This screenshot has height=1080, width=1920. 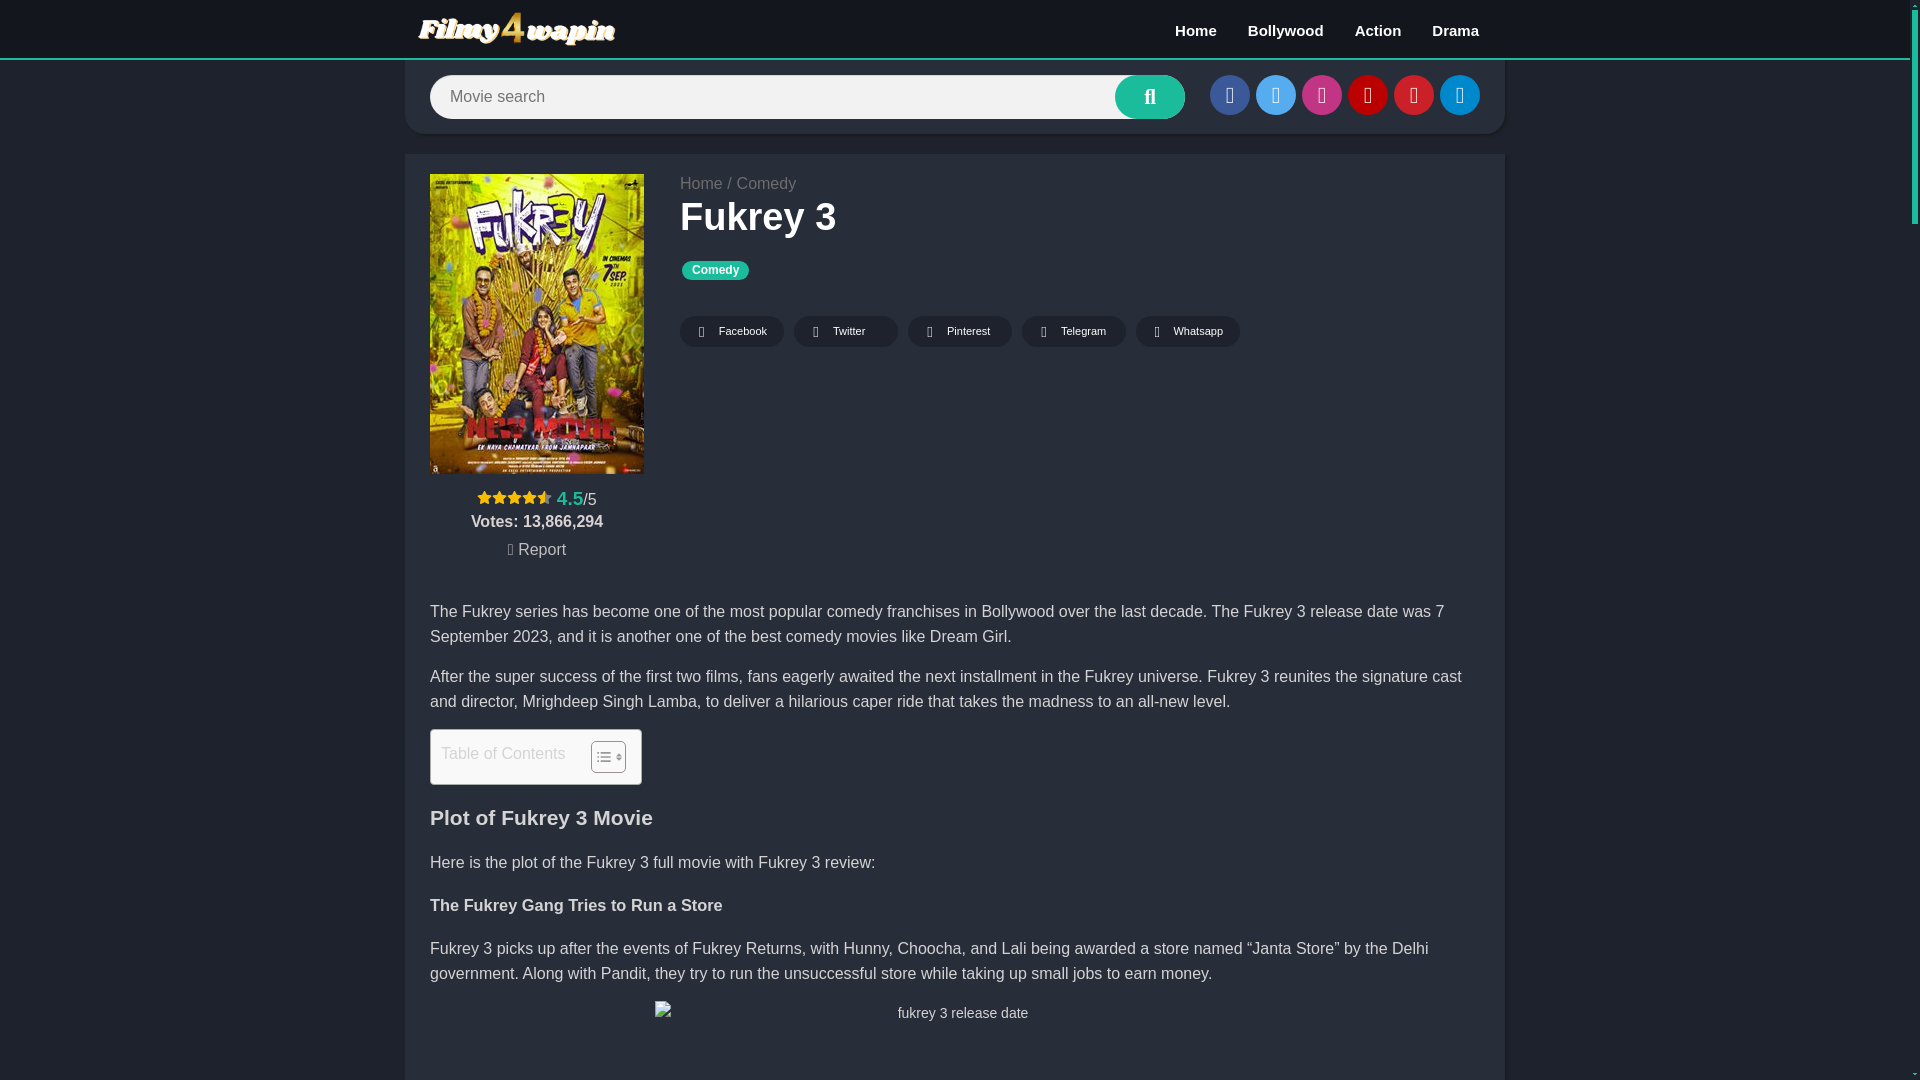 What do you see at coordinates (1378, 29) in the screenshot?
I see `Action` at bounding box center [1378, 29].